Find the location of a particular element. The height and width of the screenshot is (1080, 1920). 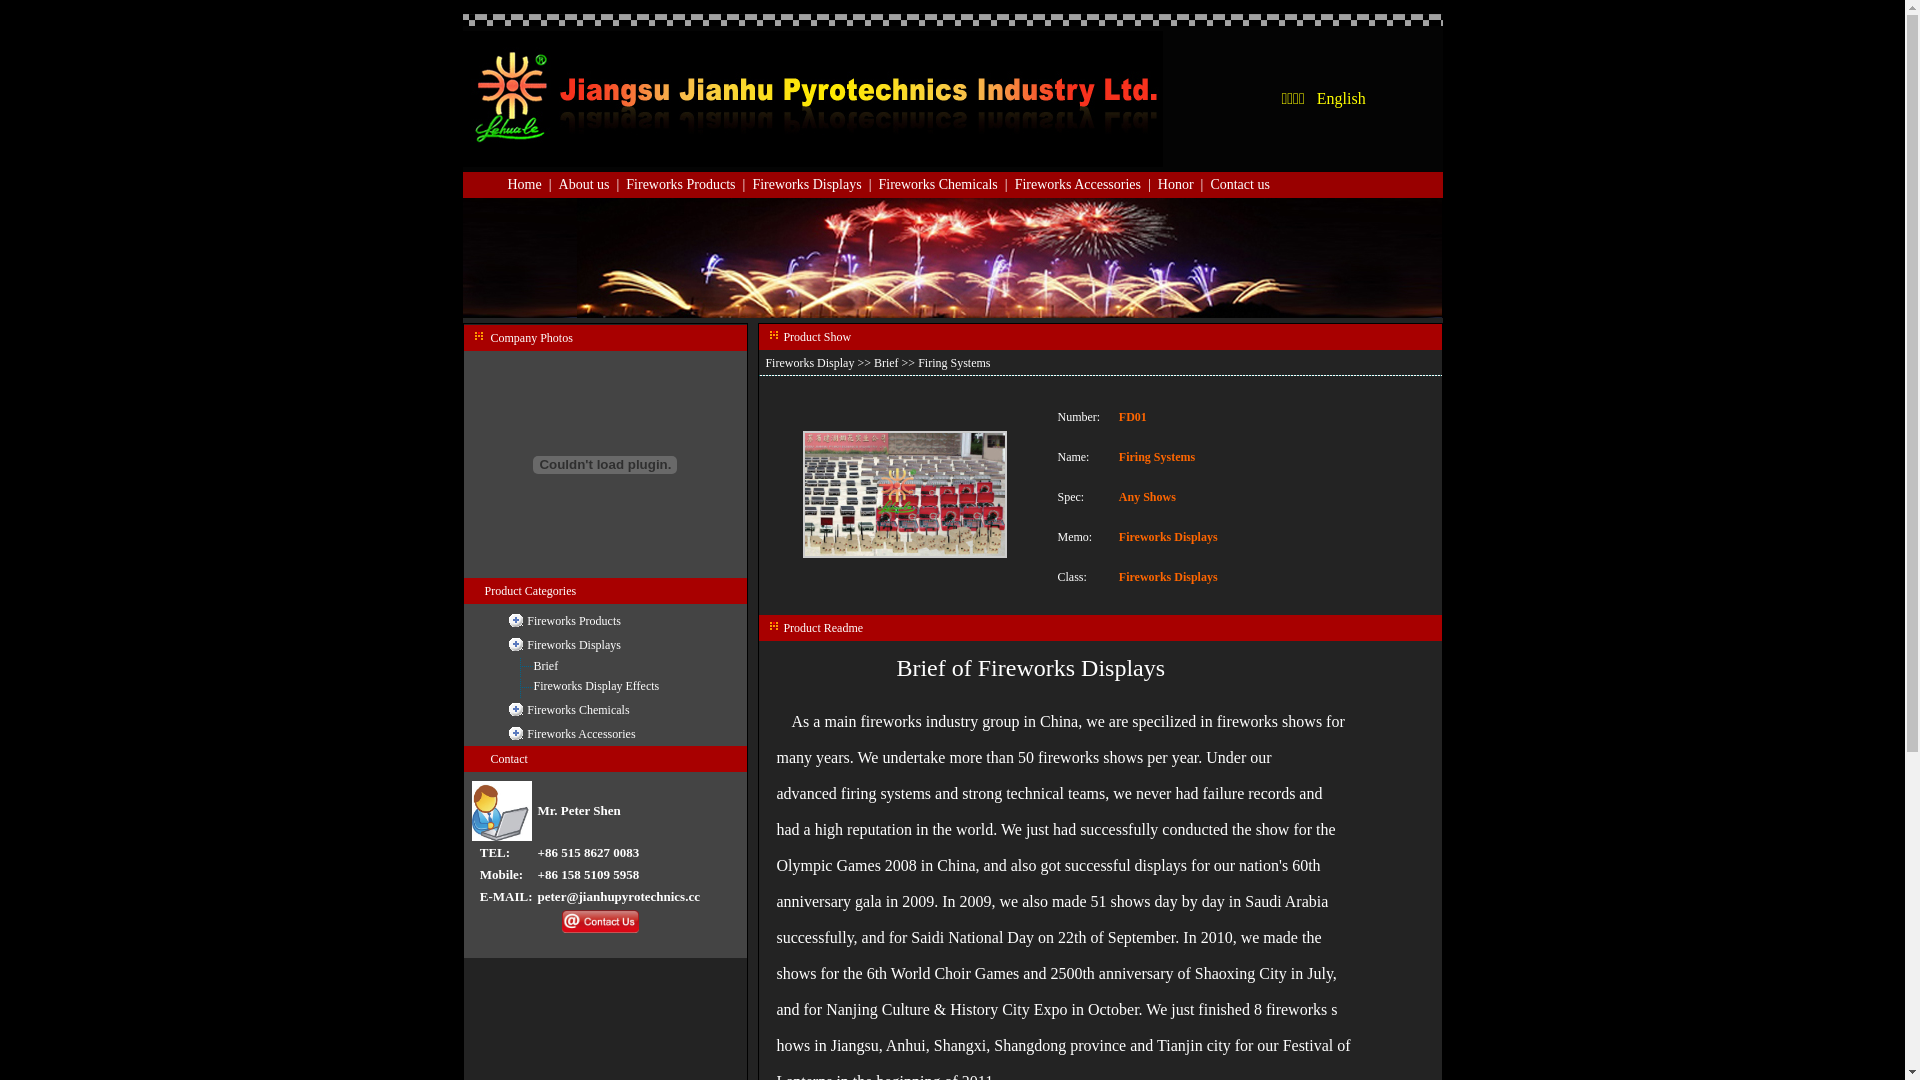

Fireworks Products  |   is located at coordinates (689, 184).